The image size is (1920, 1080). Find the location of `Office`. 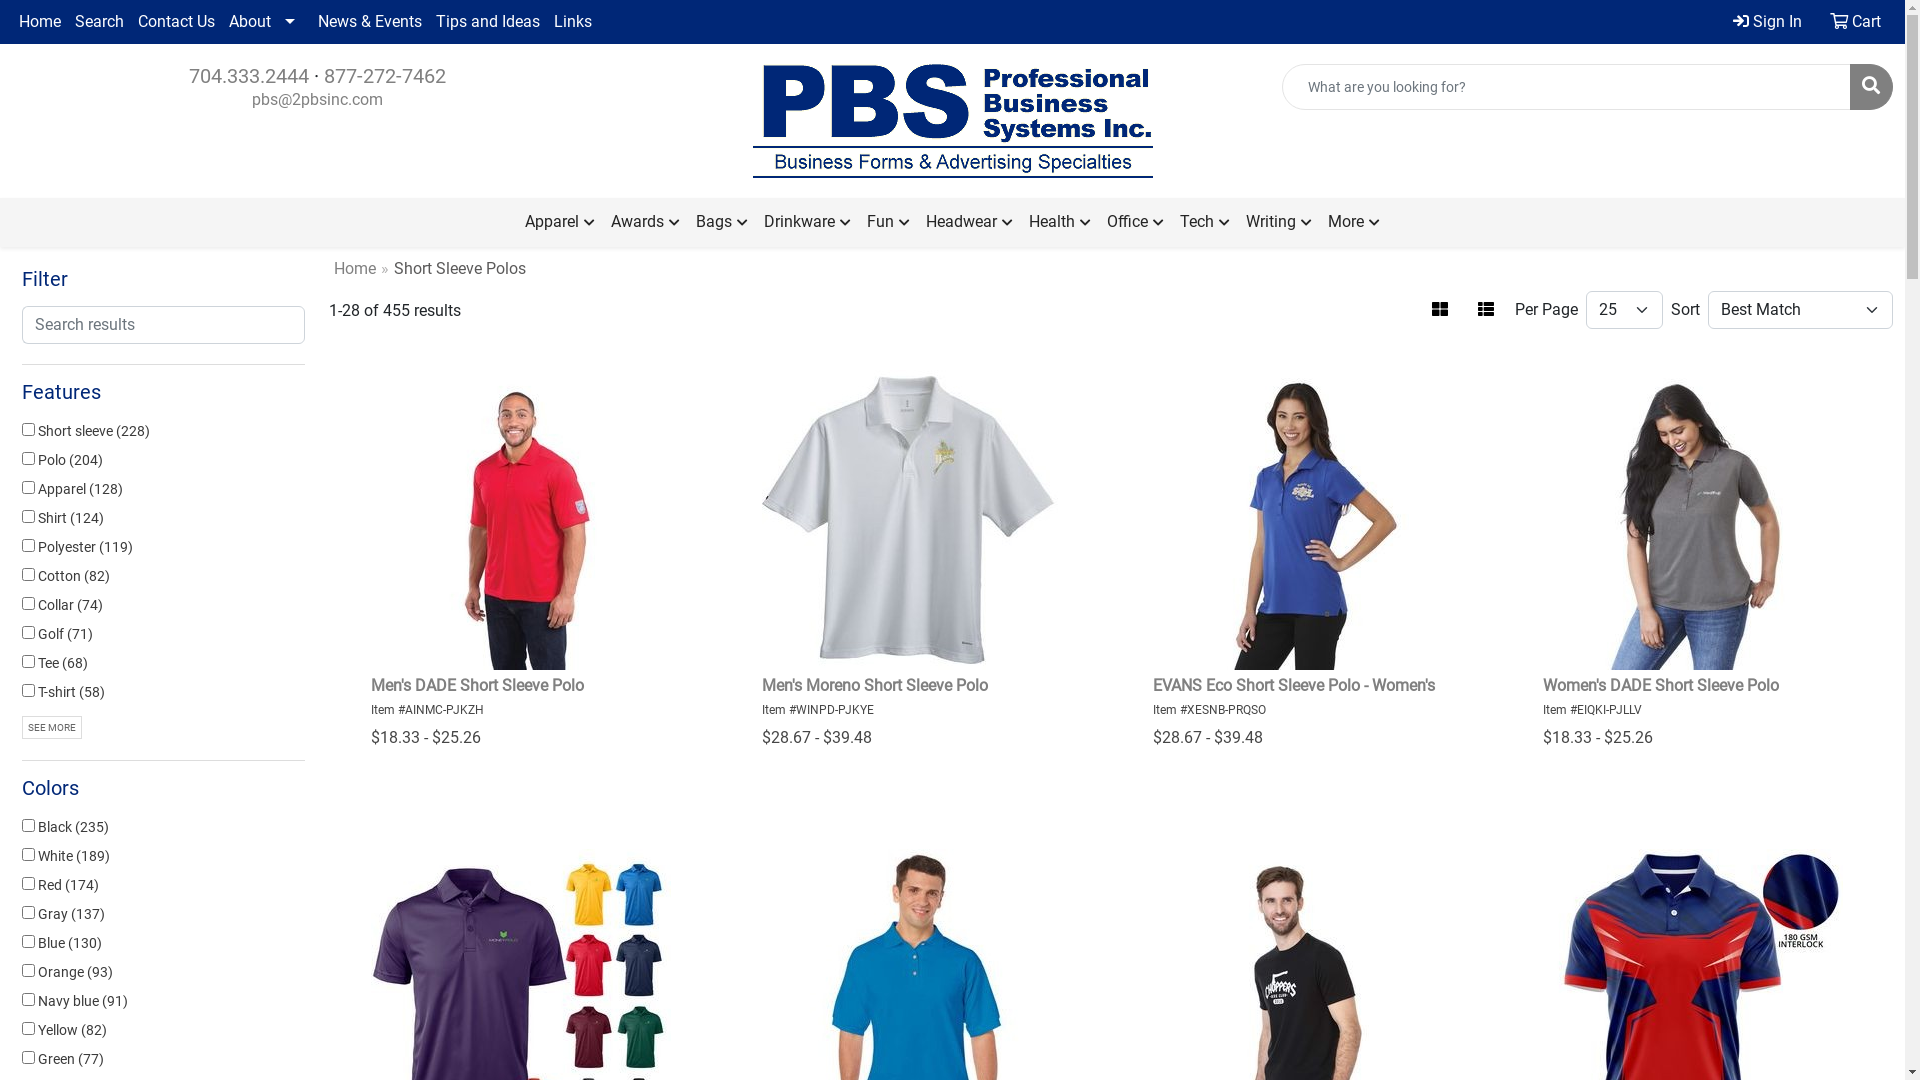

Office is located at coordinates (1136, 222).